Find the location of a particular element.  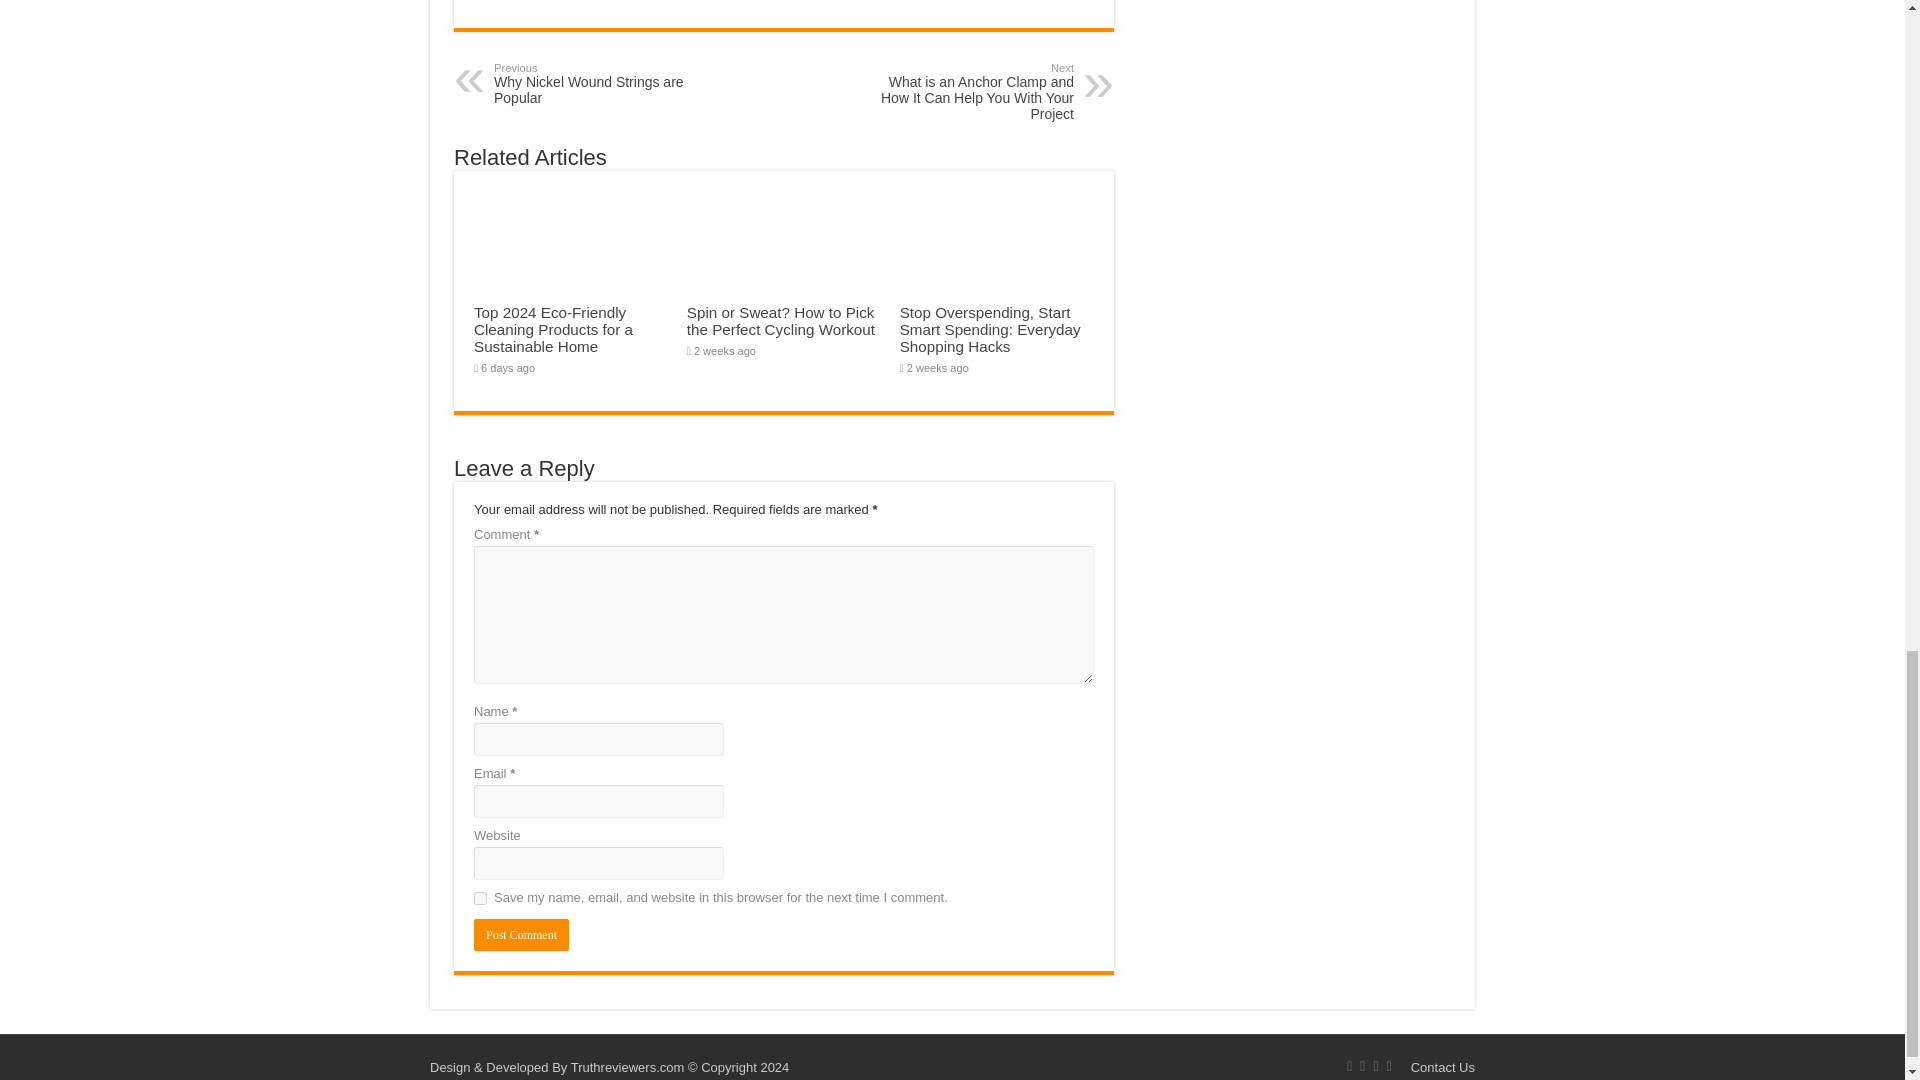

yes is located at coordinates (521, 935).